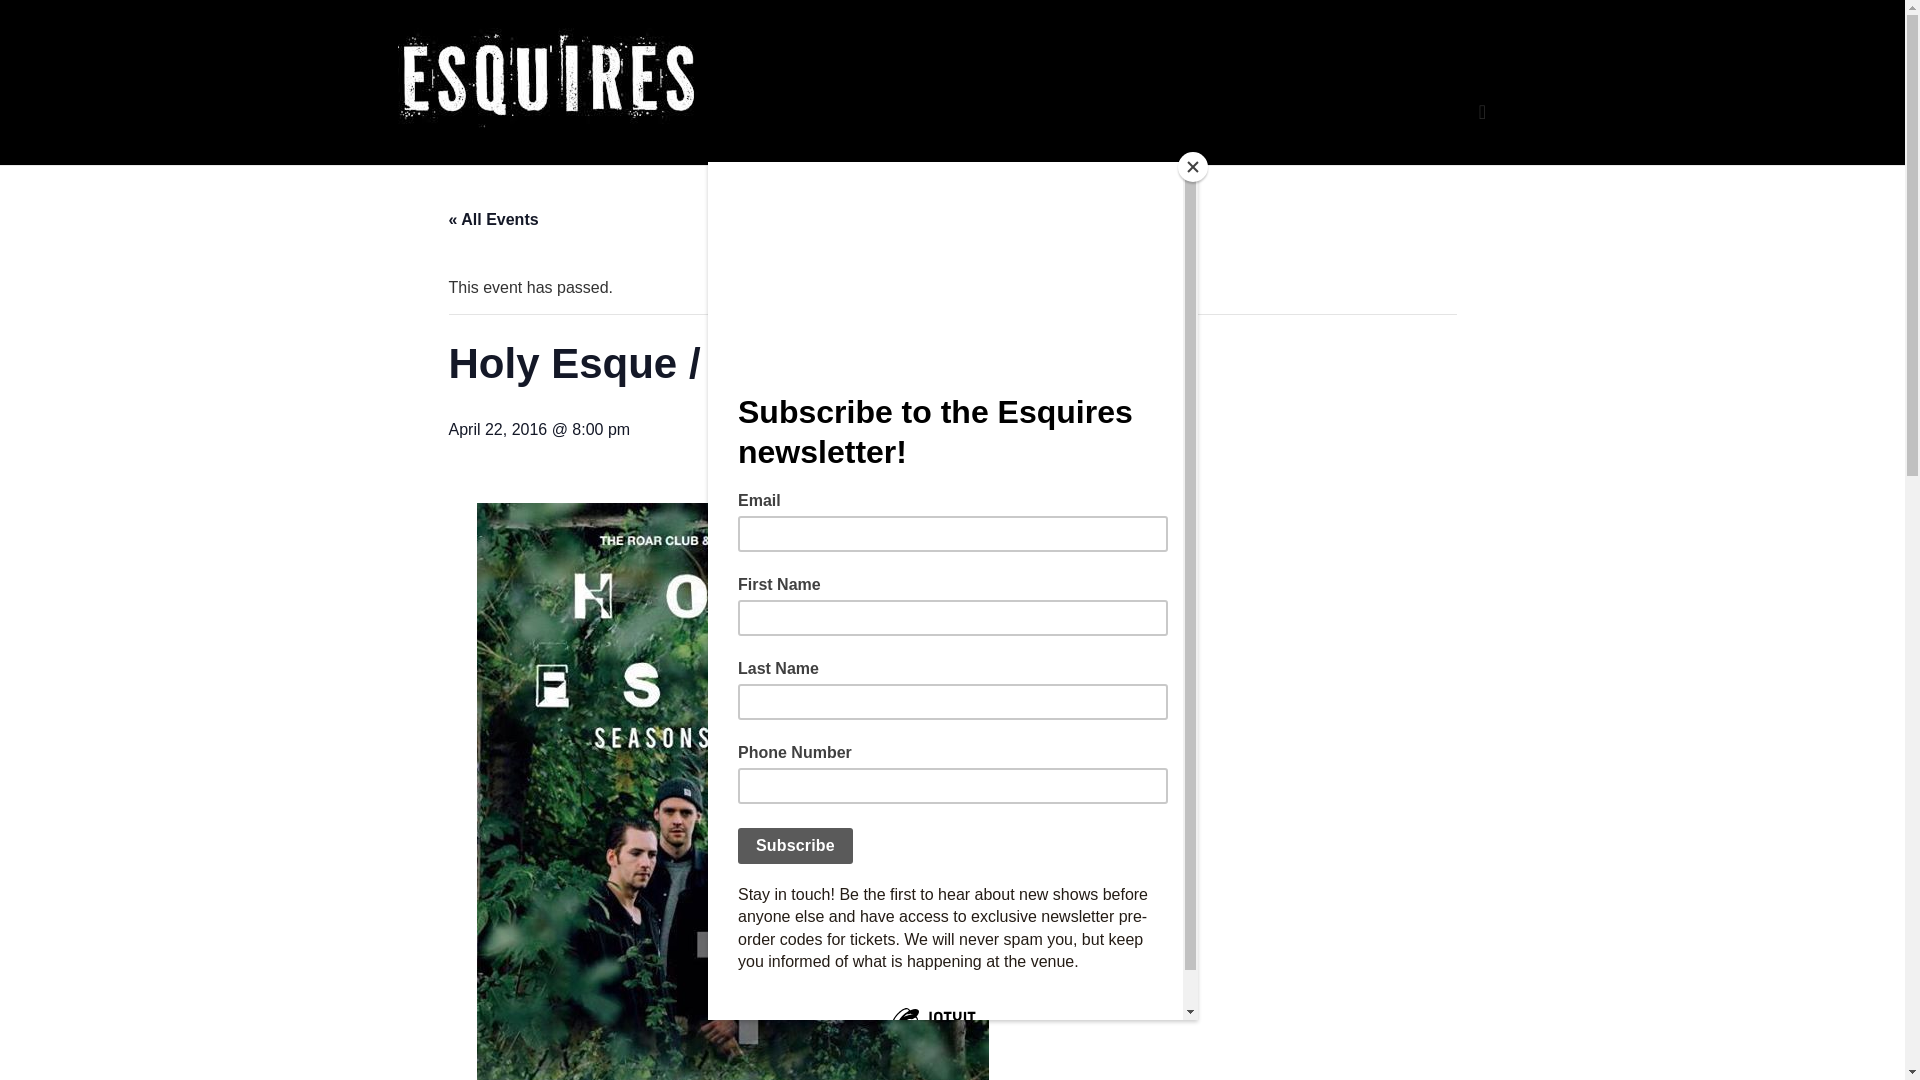  I want to click on MENU, so click(1482, 112).